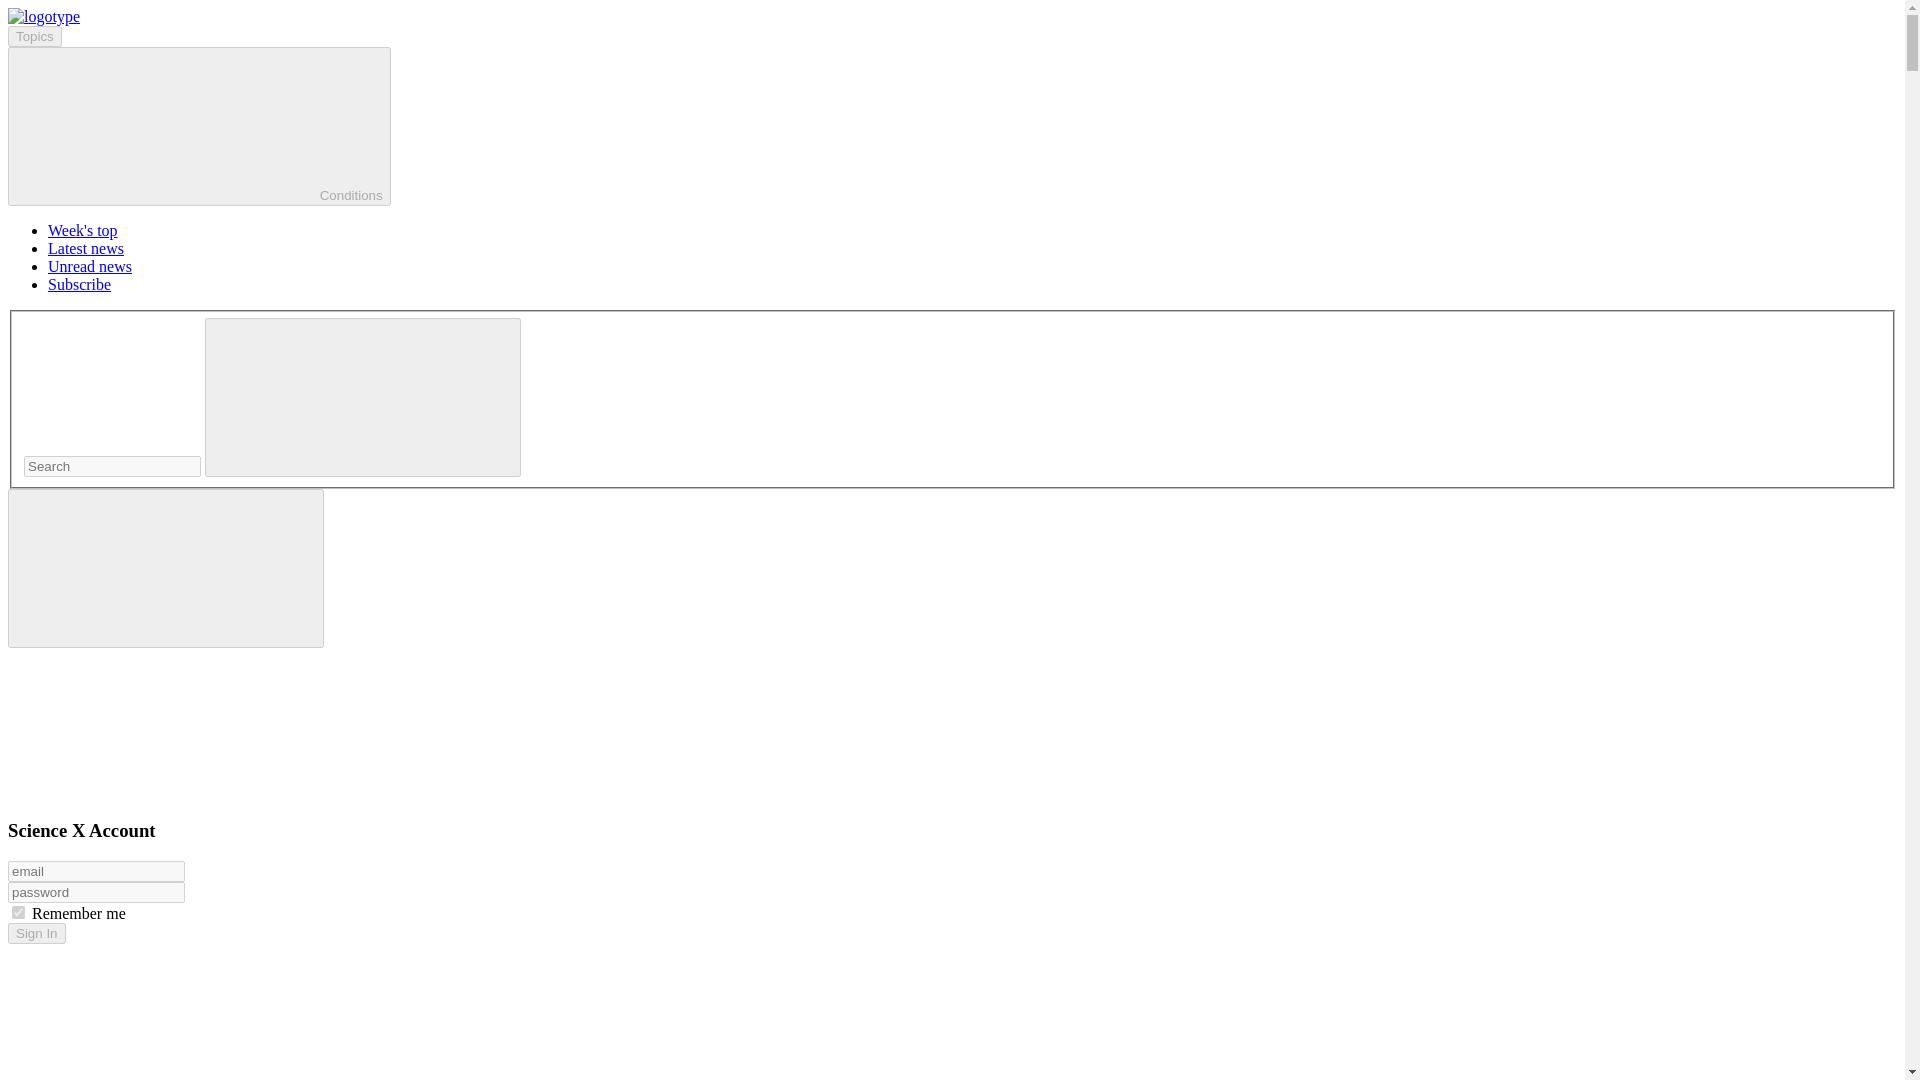  I want to click on on, so click(18, 912).